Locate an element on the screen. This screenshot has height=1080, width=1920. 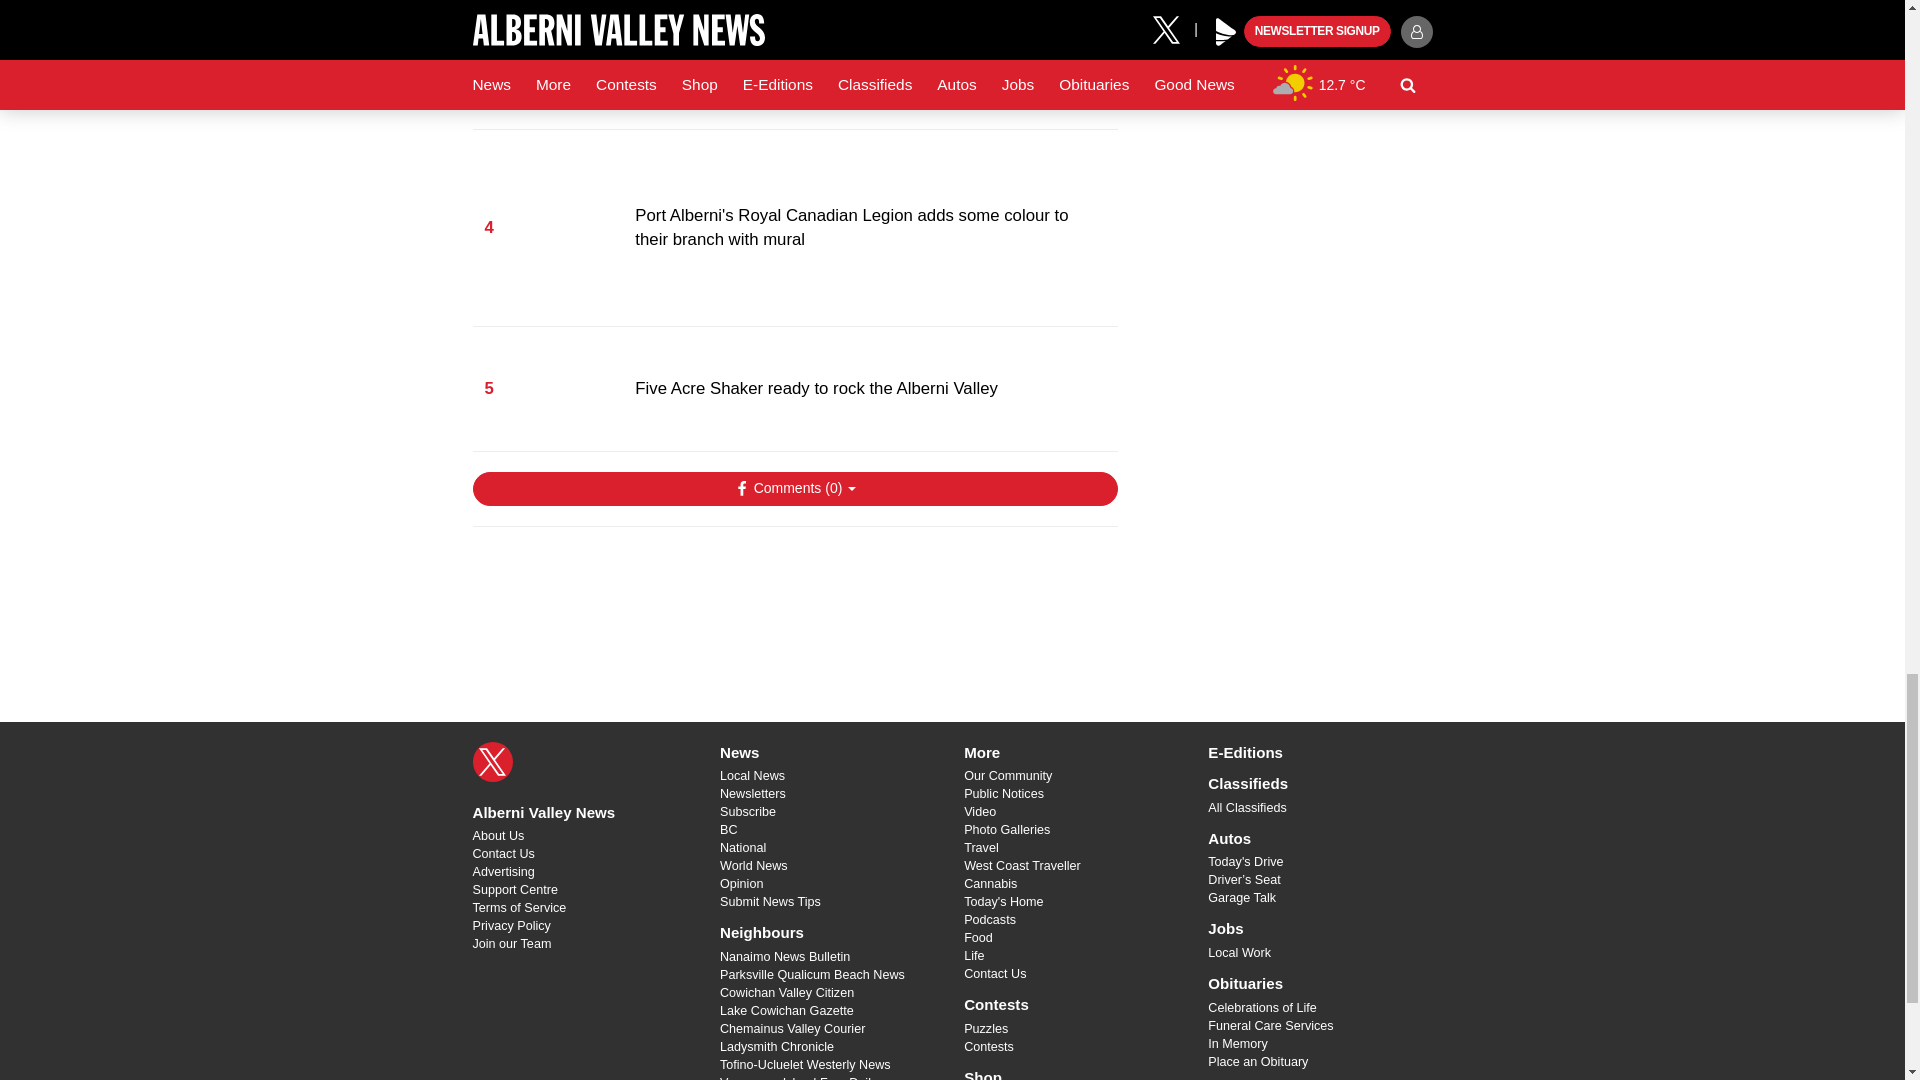
X is located at coordinates (492, 761).